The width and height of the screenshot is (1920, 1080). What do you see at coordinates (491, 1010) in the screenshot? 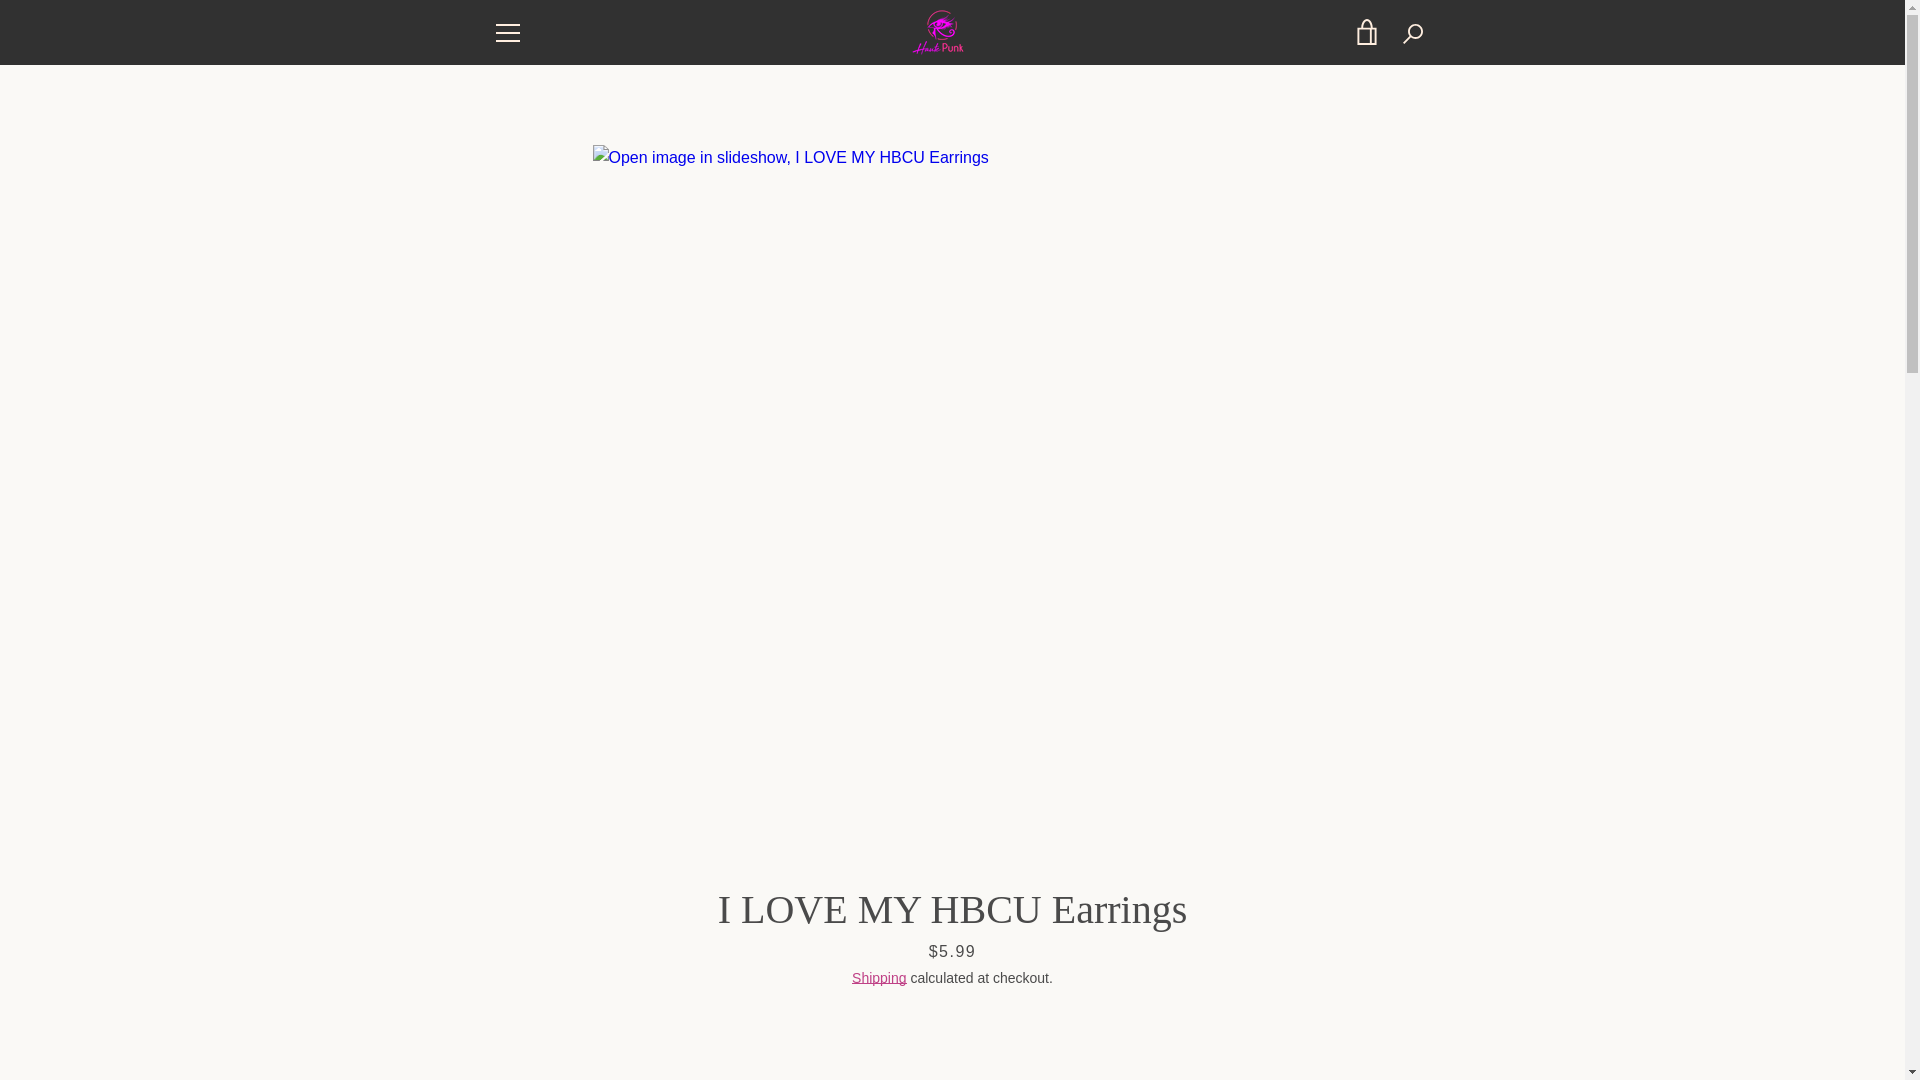
I see `Haute Punk Boutique on Facebook` at bounding box center [491, 1010].